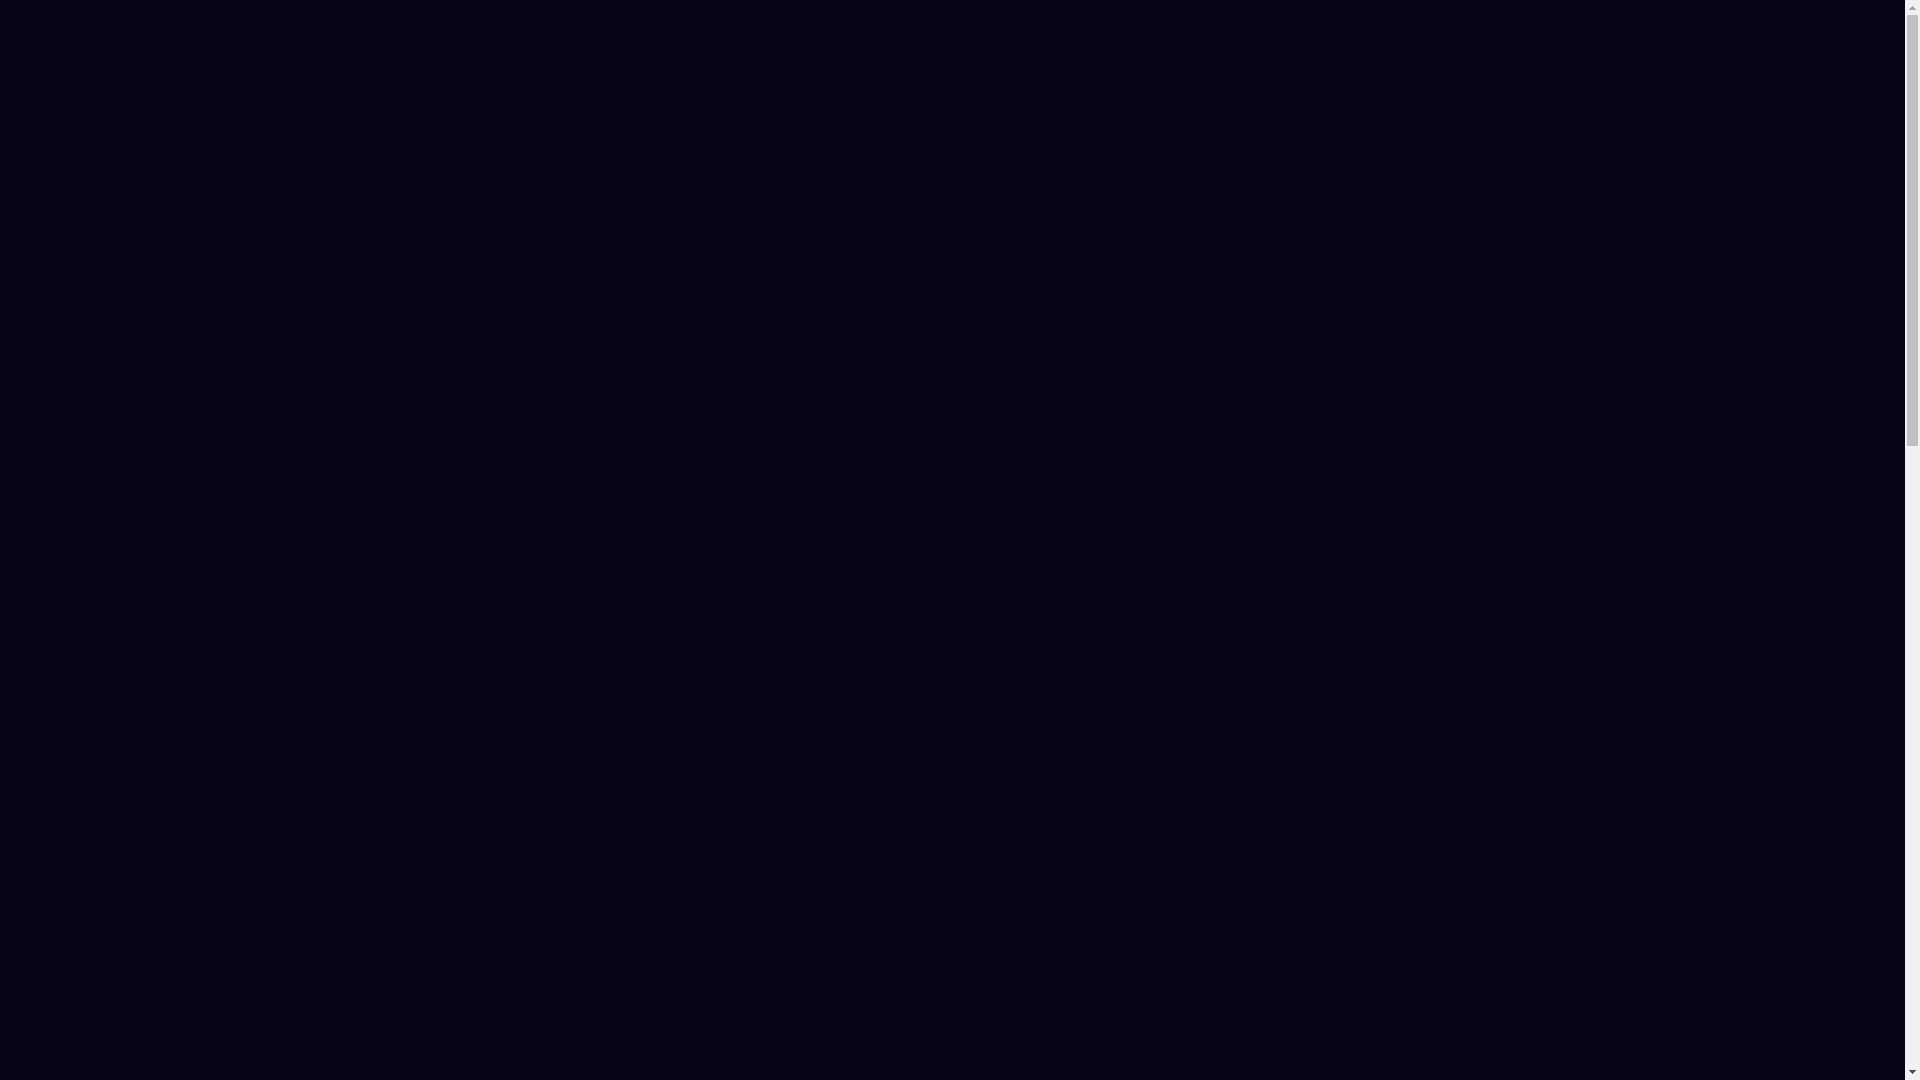  What do you see at coordinates (664, 30) in the screenshot?
I see `TOYS & GEAR` at bounding box center [664, 30].